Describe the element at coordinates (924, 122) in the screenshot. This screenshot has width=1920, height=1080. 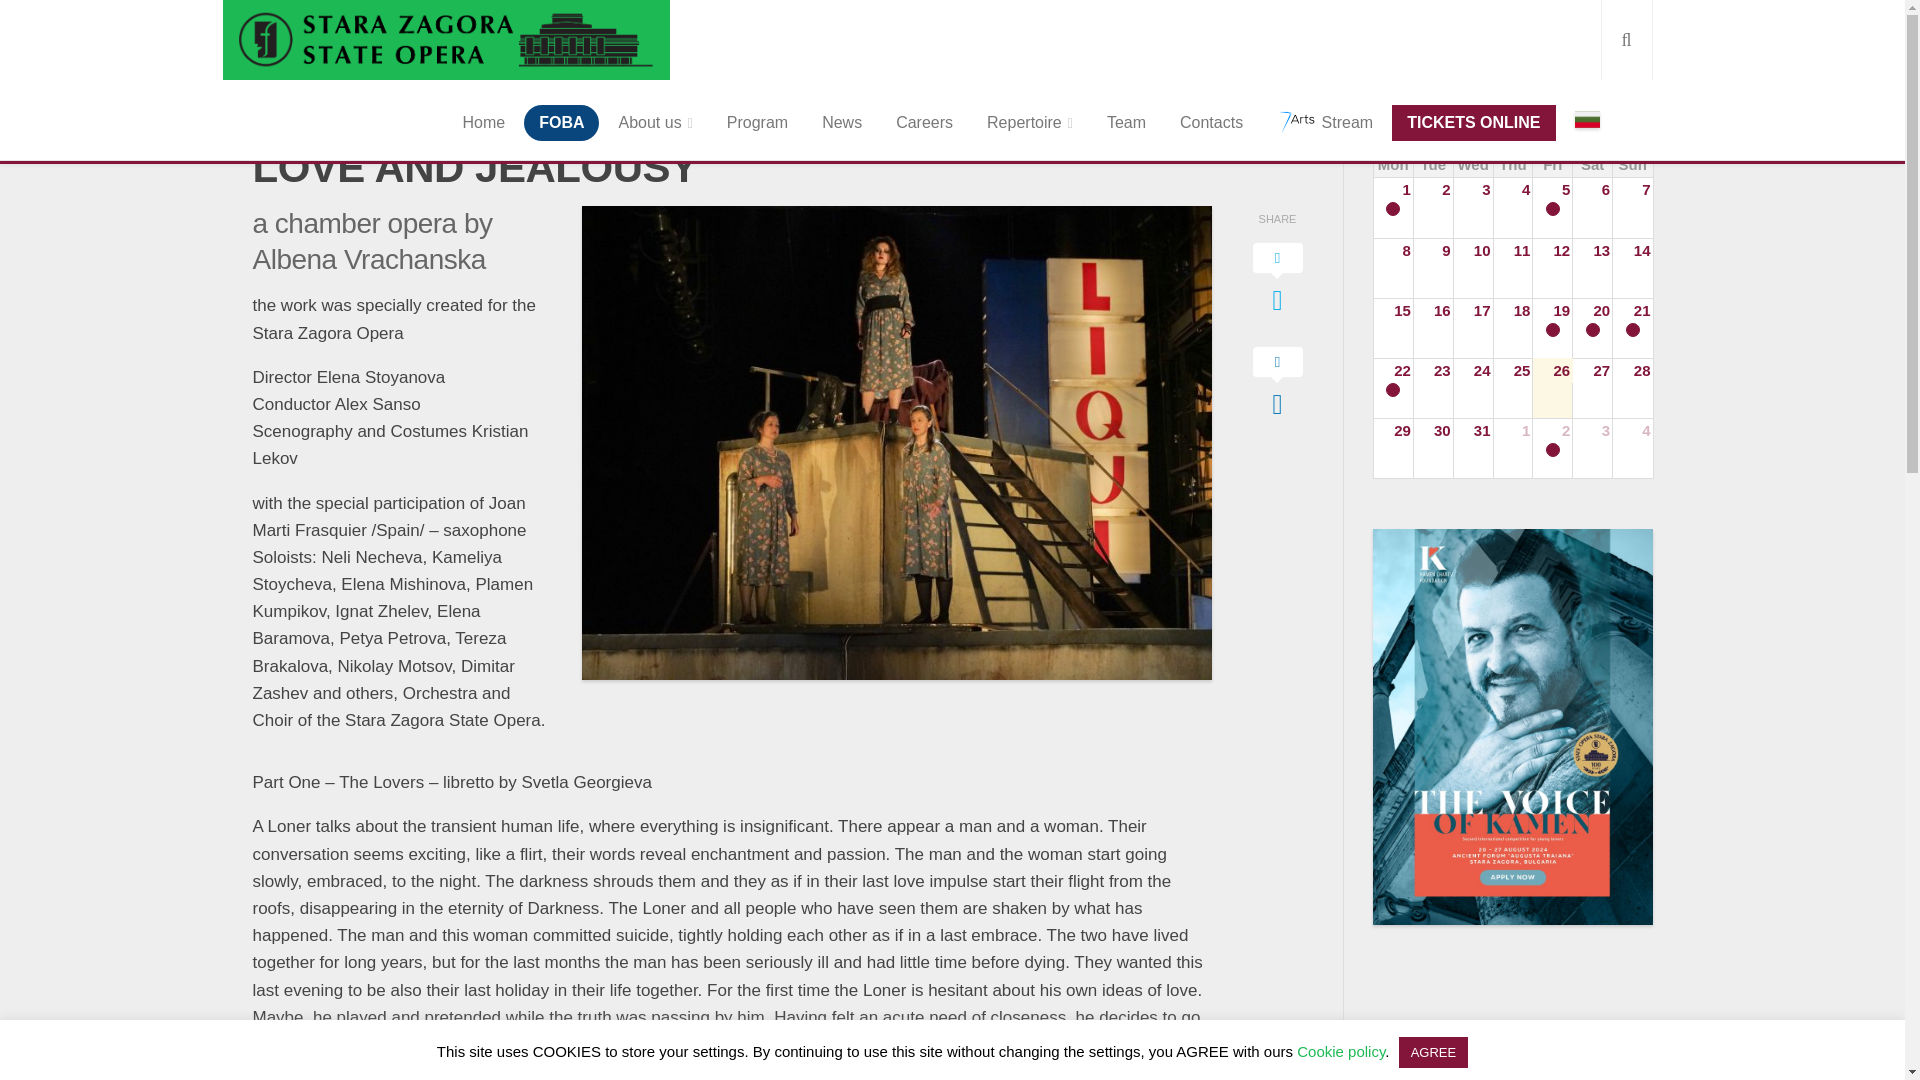
I see `Careers` at that location.